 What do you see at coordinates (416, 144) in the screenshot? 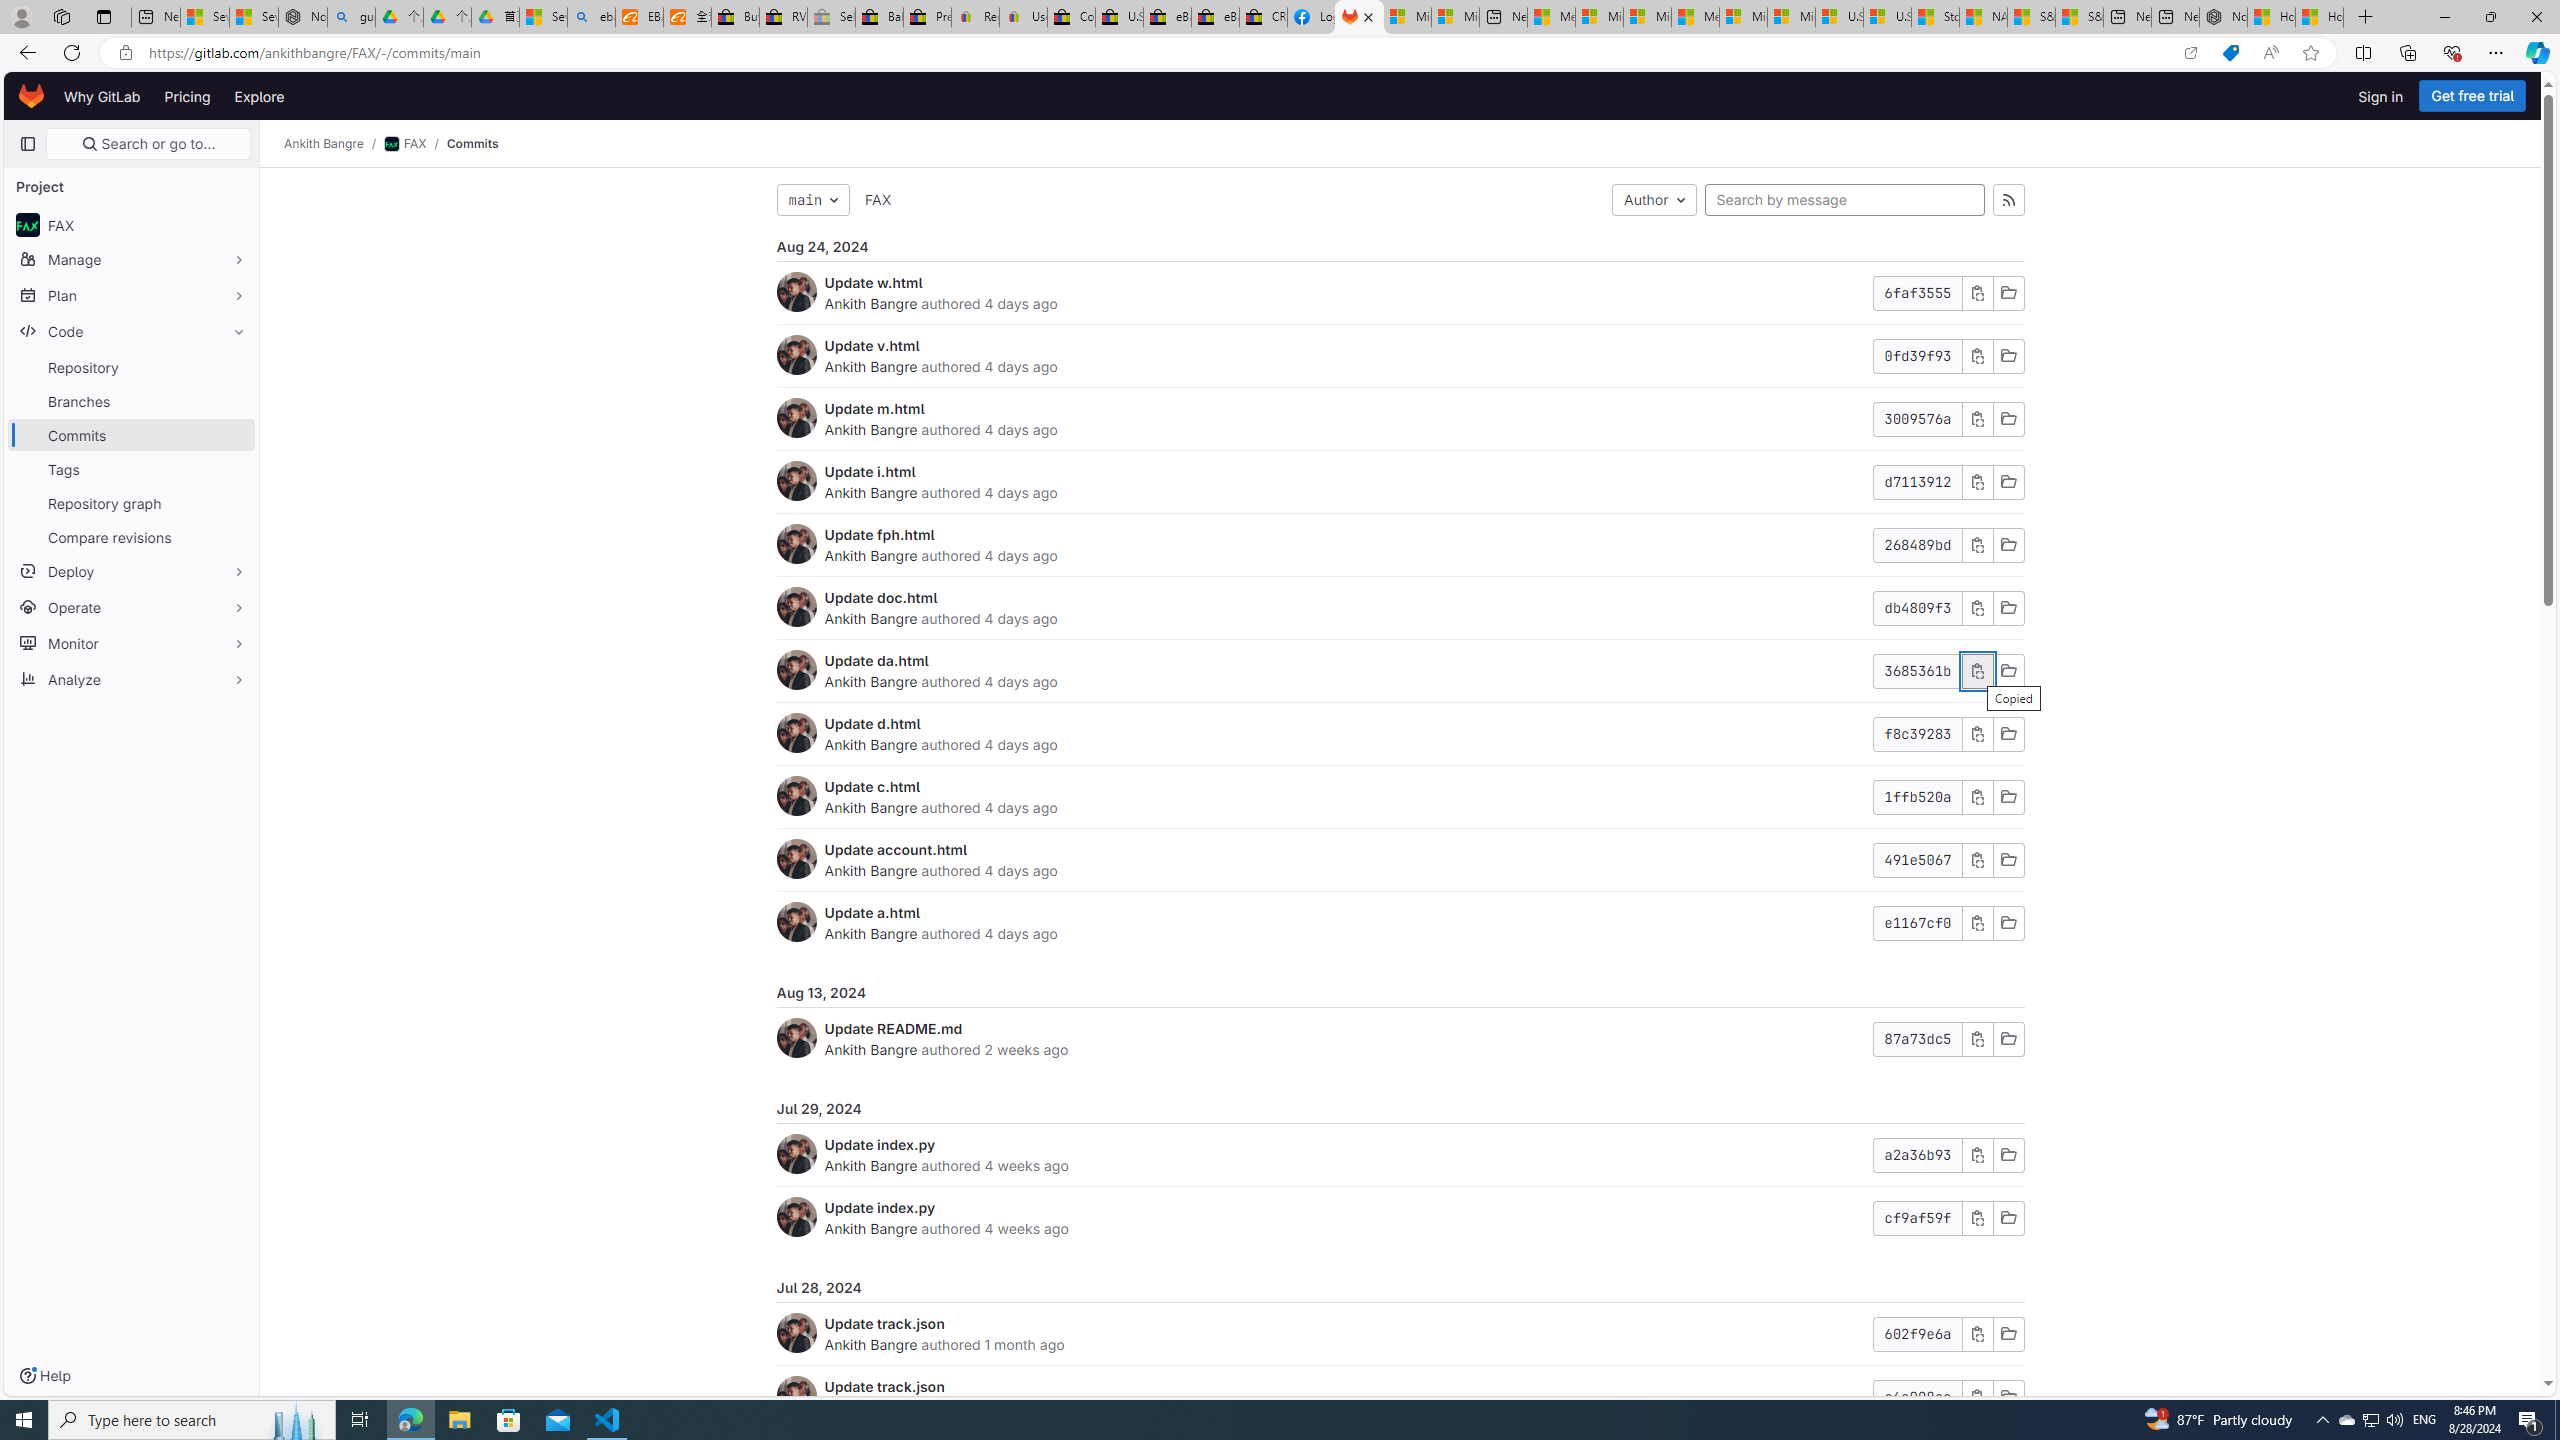
I see `FAX/` at bounding box center [416, 144].